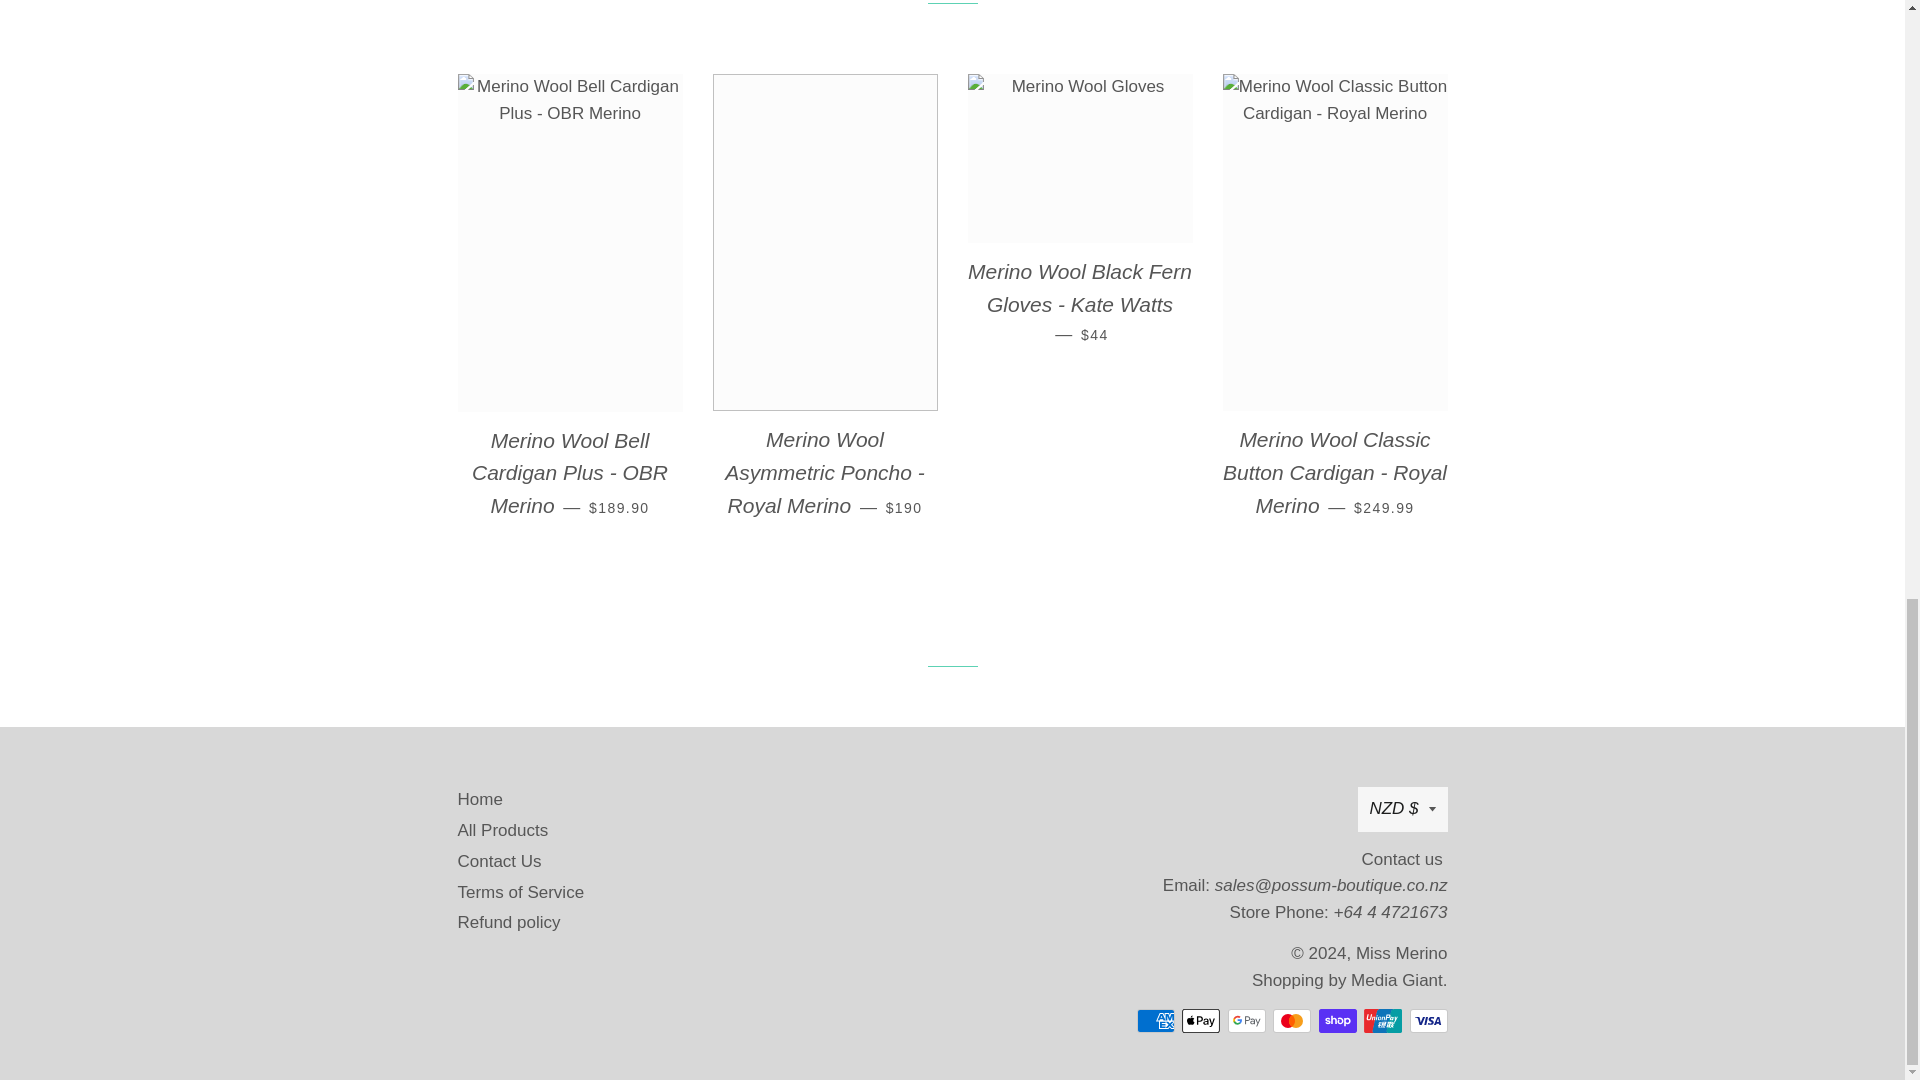  What do you see at coordinates (1428, 1020) in the screenshot?
I see `Visa` at bounding box center [1428, 1020].